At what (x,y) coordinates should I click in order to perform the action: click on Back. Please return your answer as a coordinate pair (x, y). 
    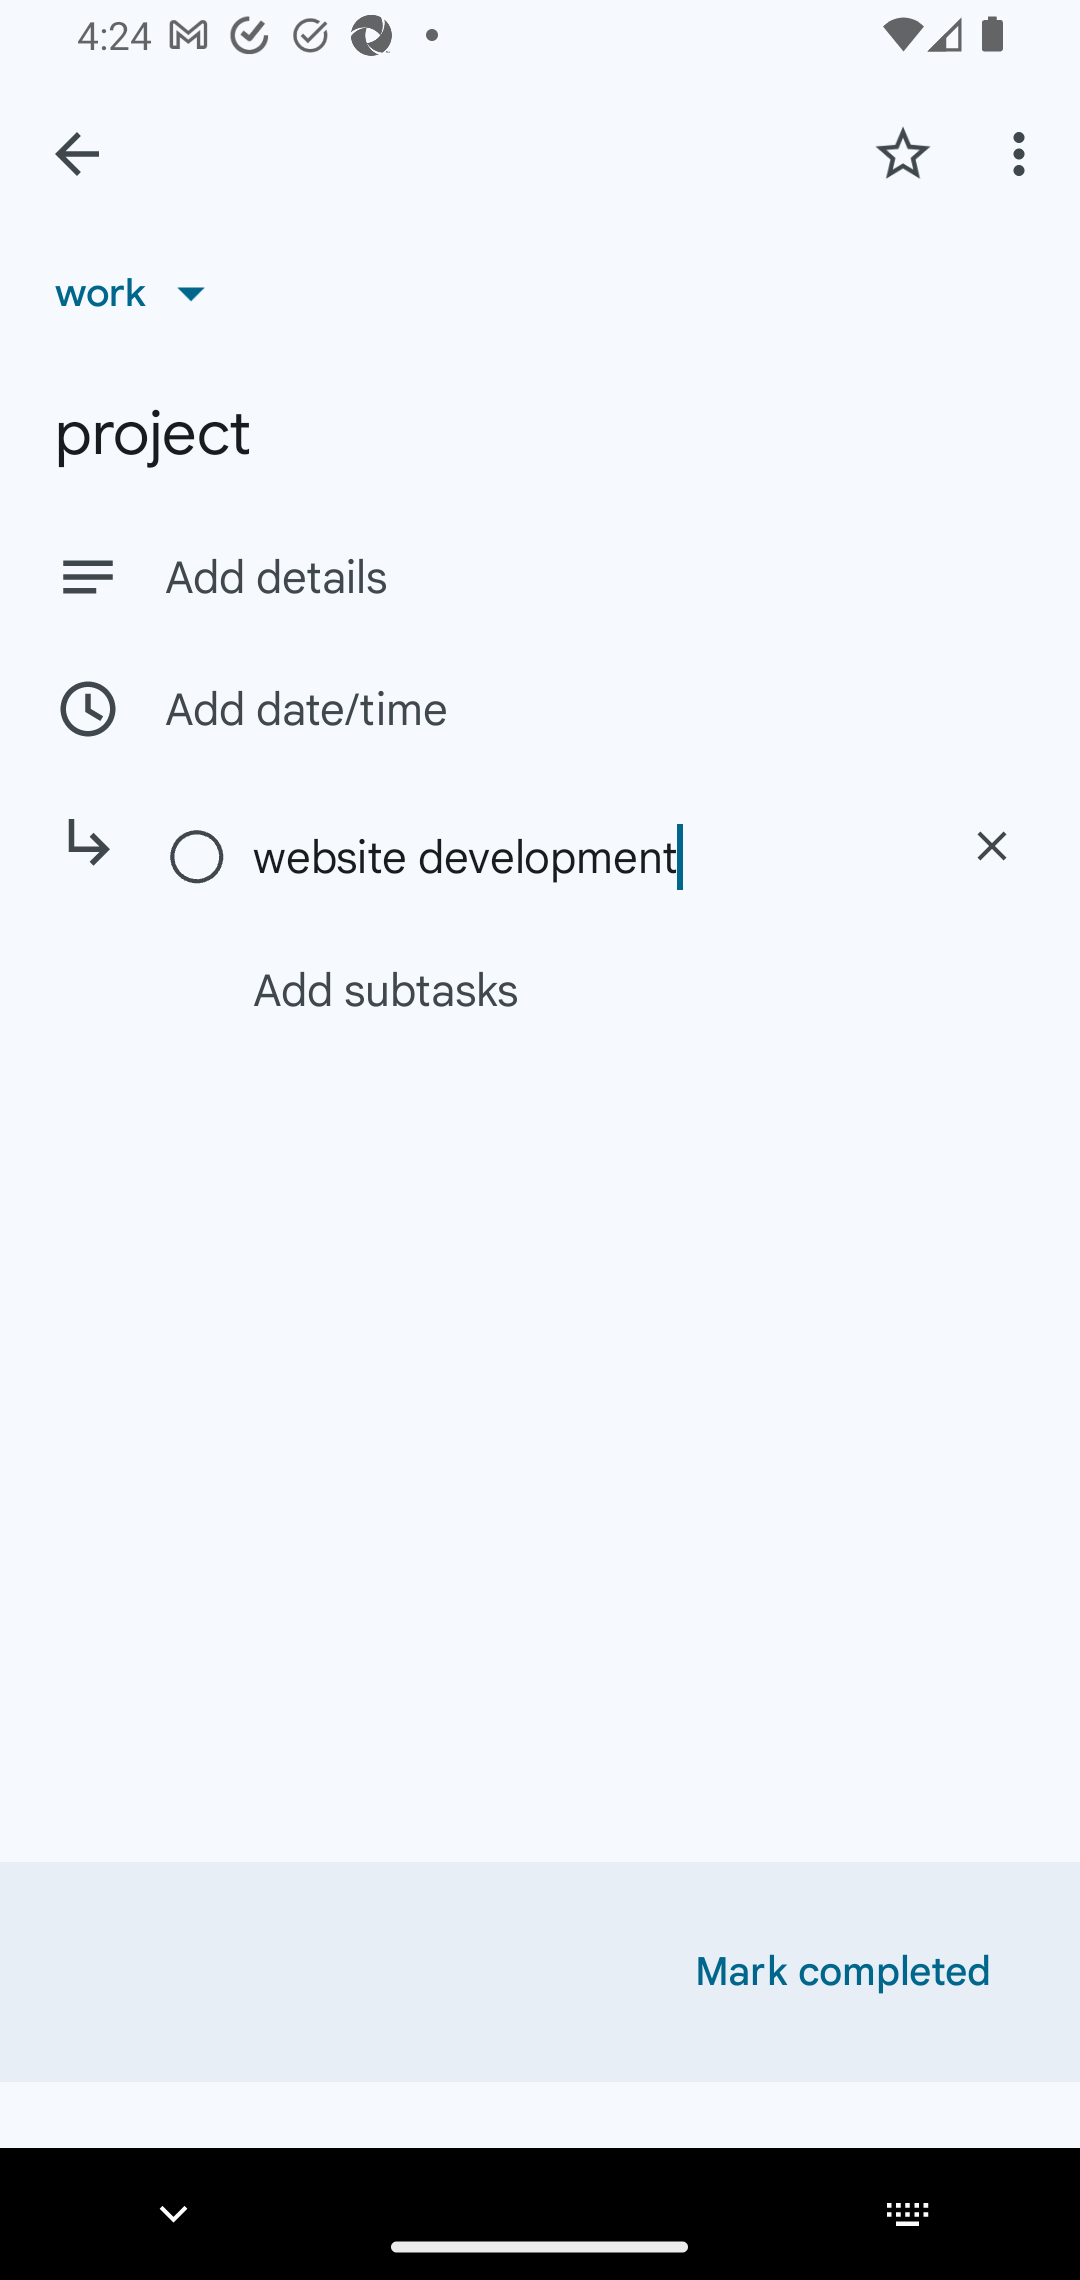
    Looking at the image, I should click on (77, 154).